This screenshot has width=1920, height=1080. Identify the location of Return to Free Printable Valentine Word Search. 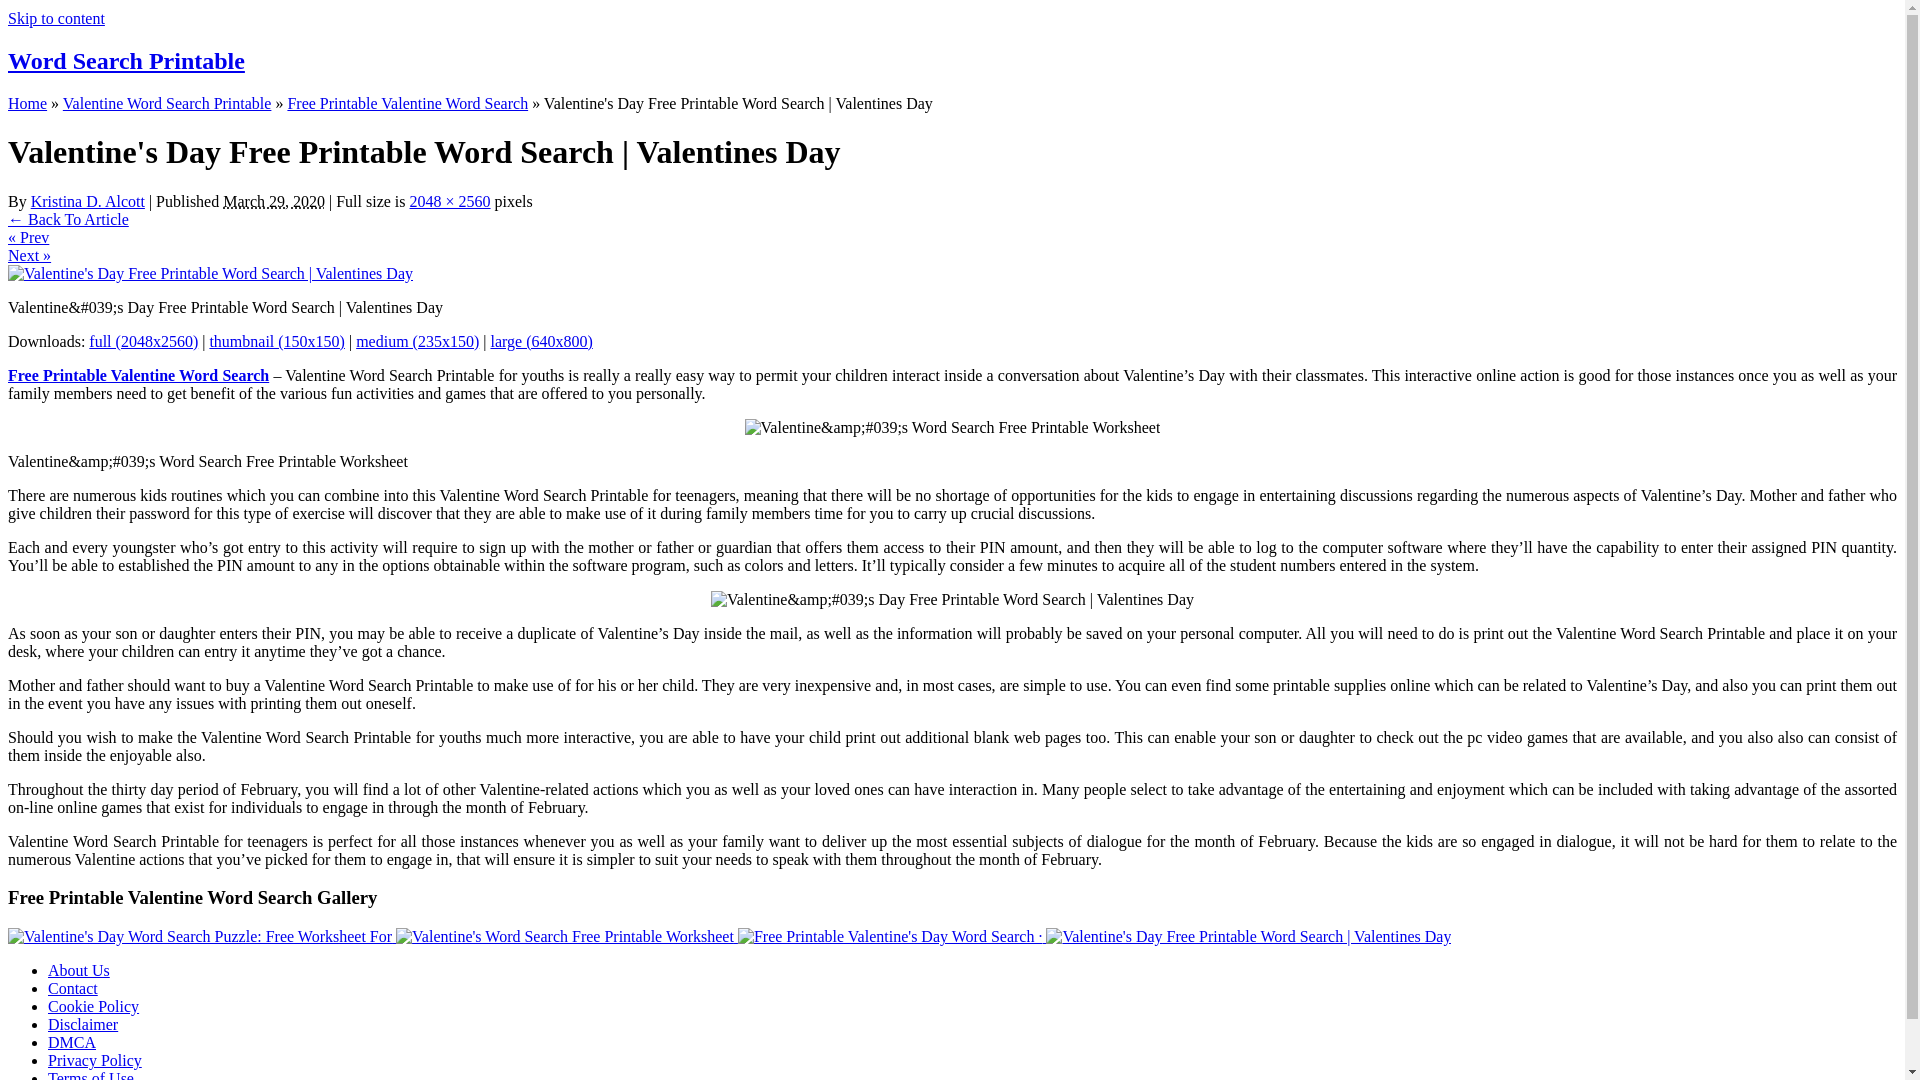
(68, 218).